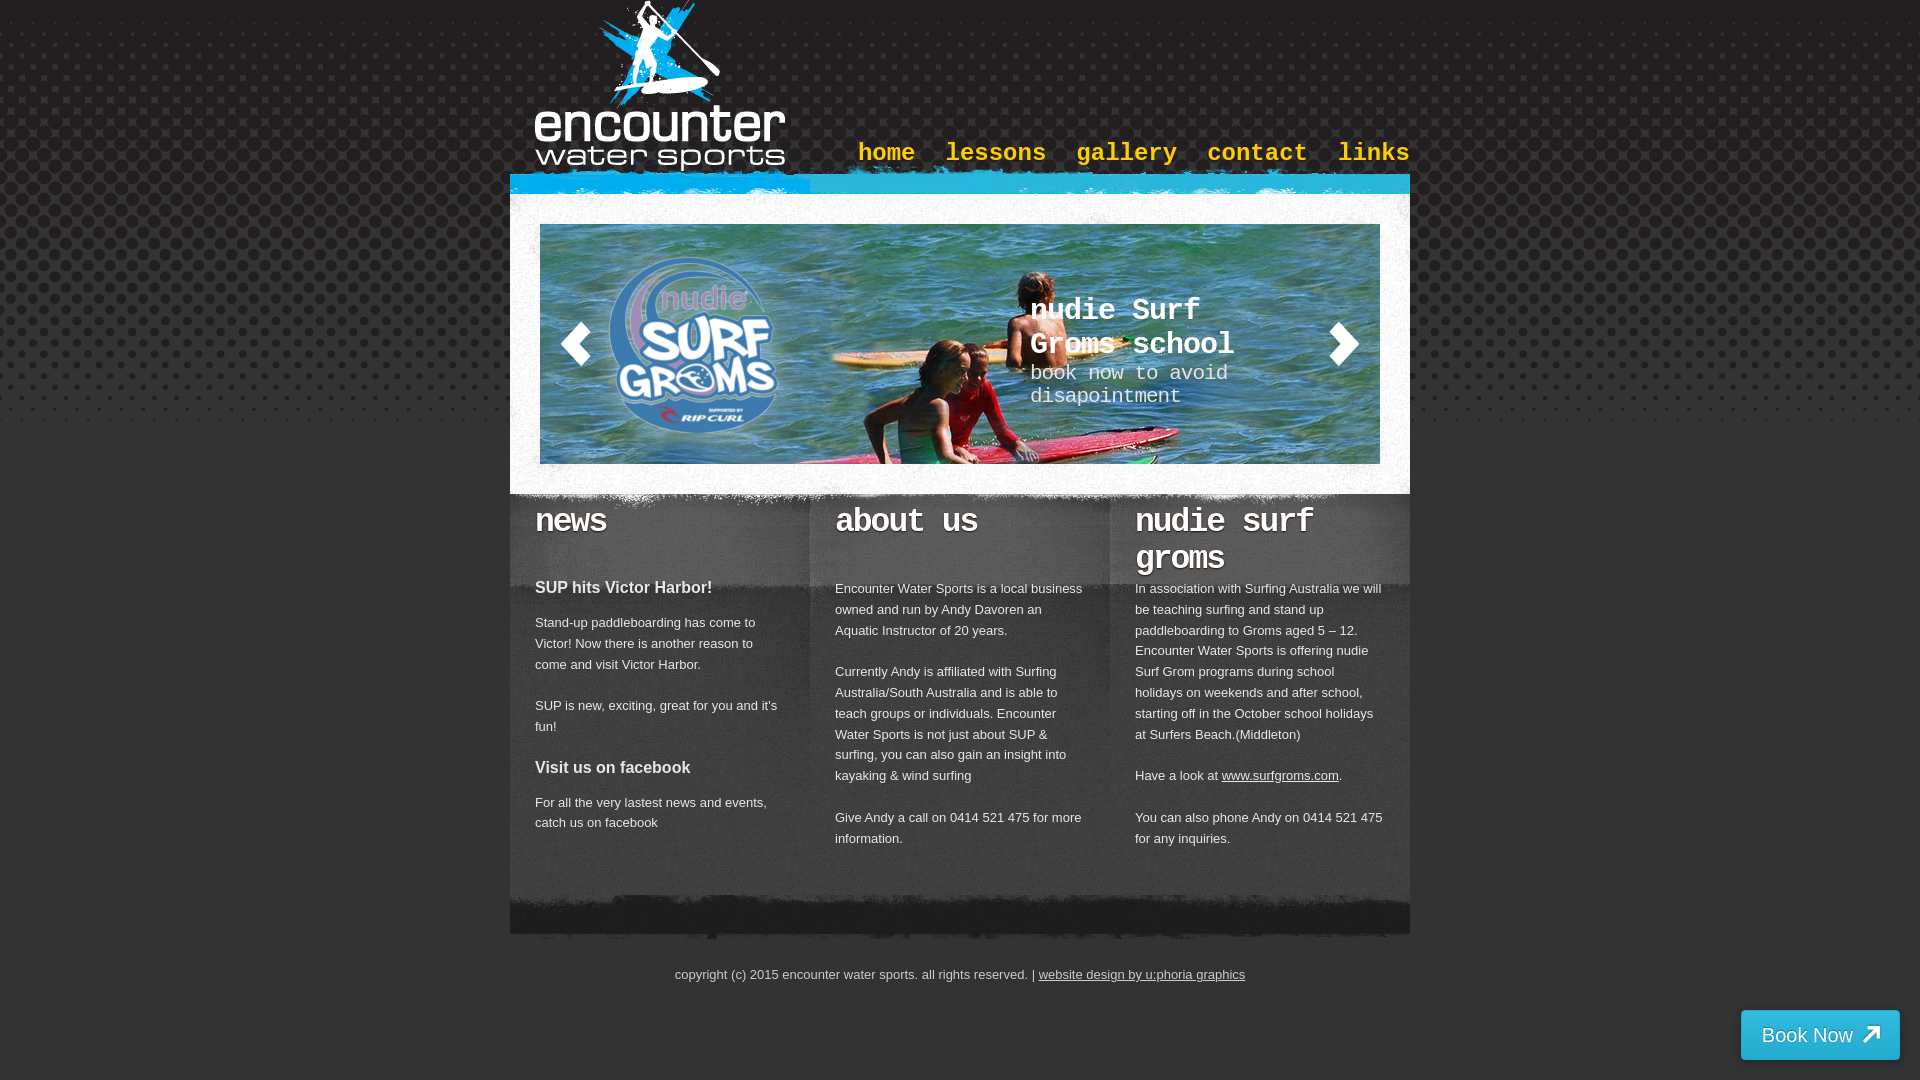 The image size is (1920, 1080). I want to click on gallery, so click(1126, 154).